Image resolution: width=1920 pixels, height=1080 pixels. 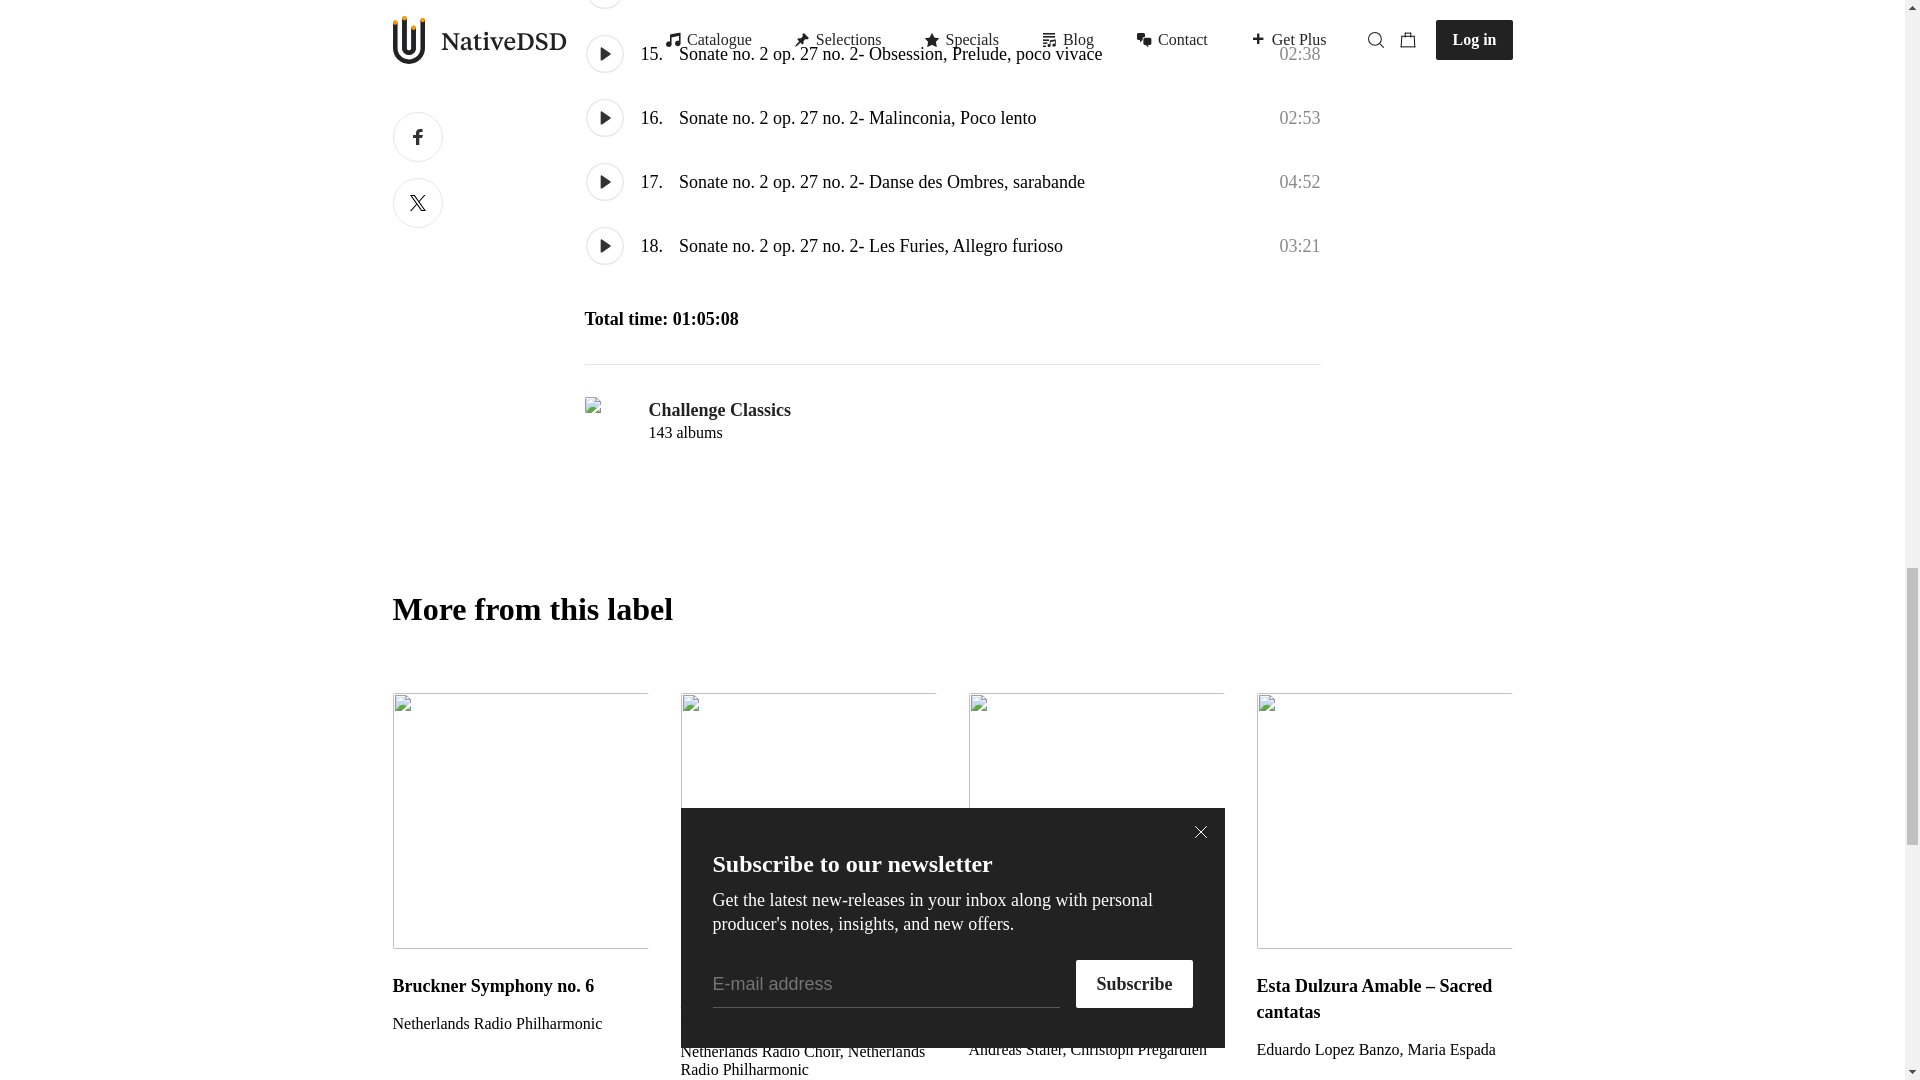 What do you see at coordinates (520, 986) in the screenshot?
I see `Bruckner Symphony no. 6` at bounding box center [520, 986].